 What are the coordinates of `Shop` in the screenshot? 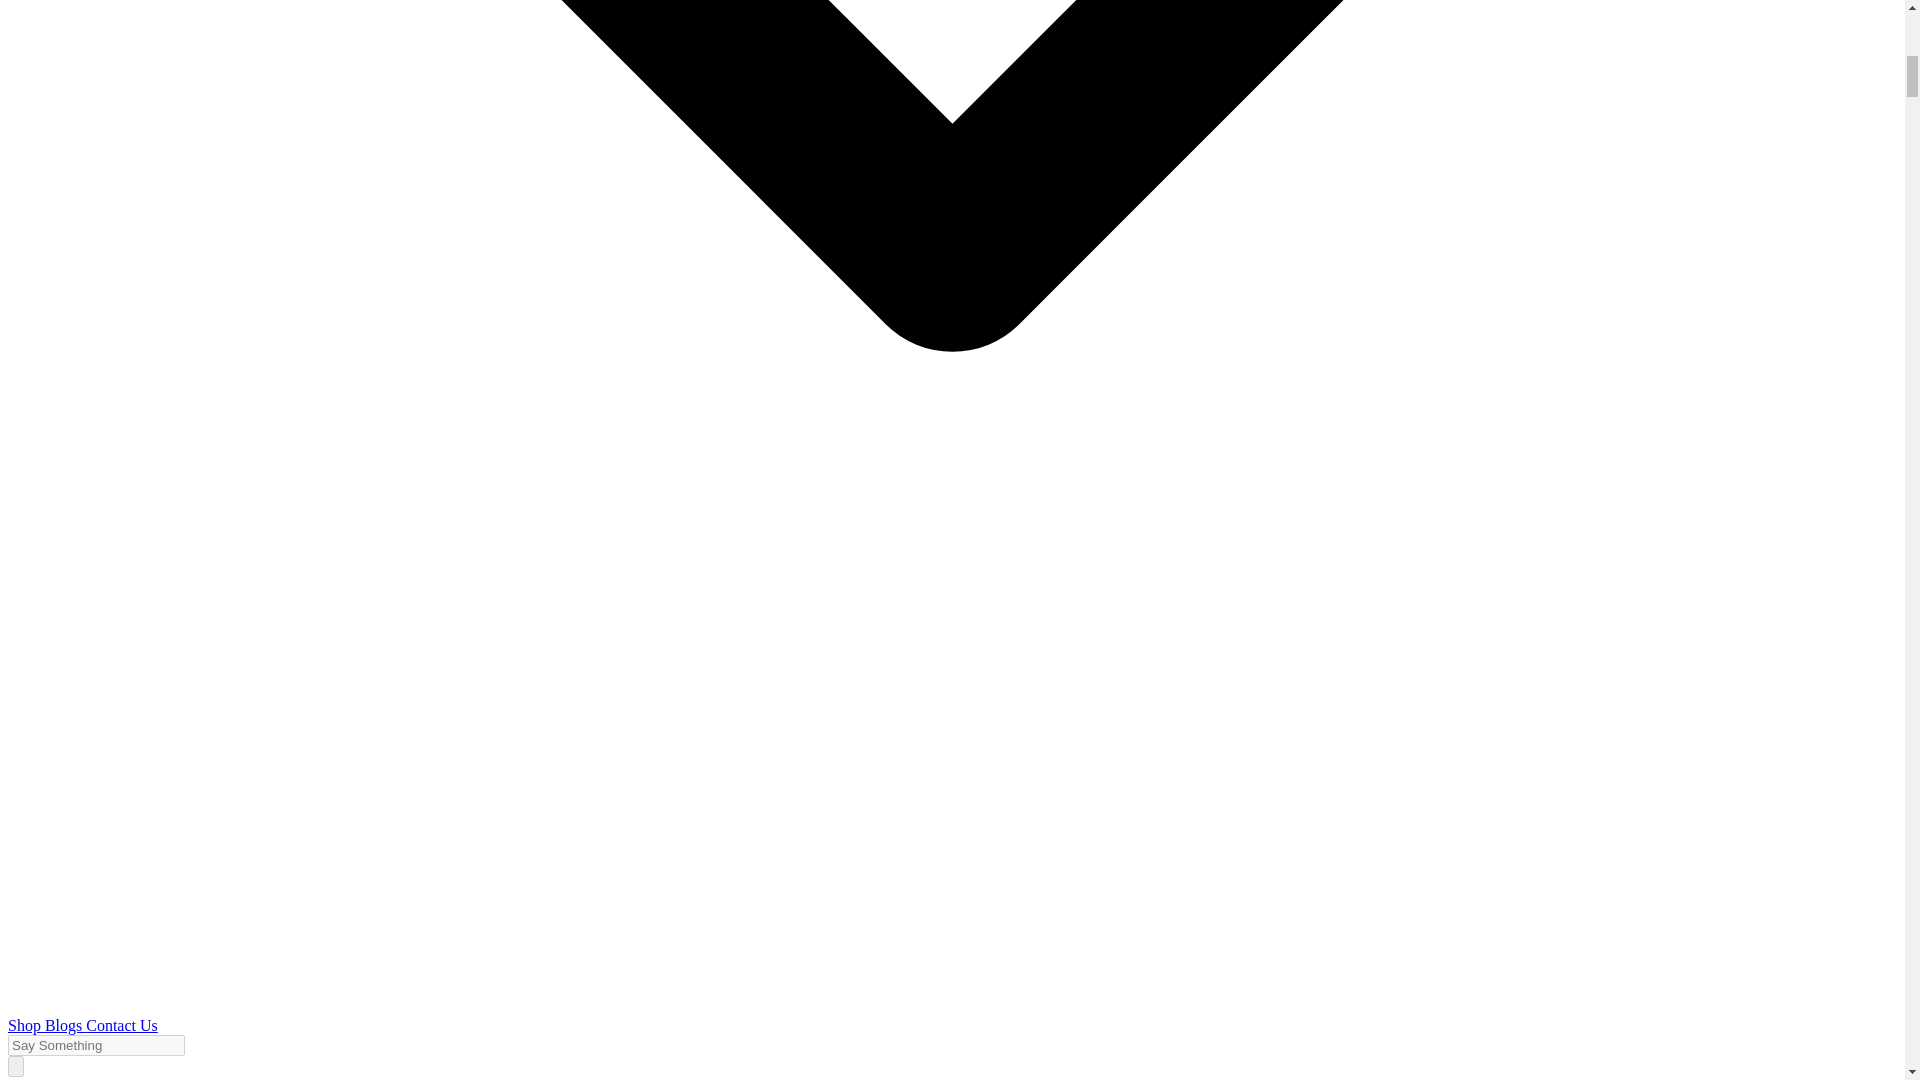 It's located at (26, 1025).